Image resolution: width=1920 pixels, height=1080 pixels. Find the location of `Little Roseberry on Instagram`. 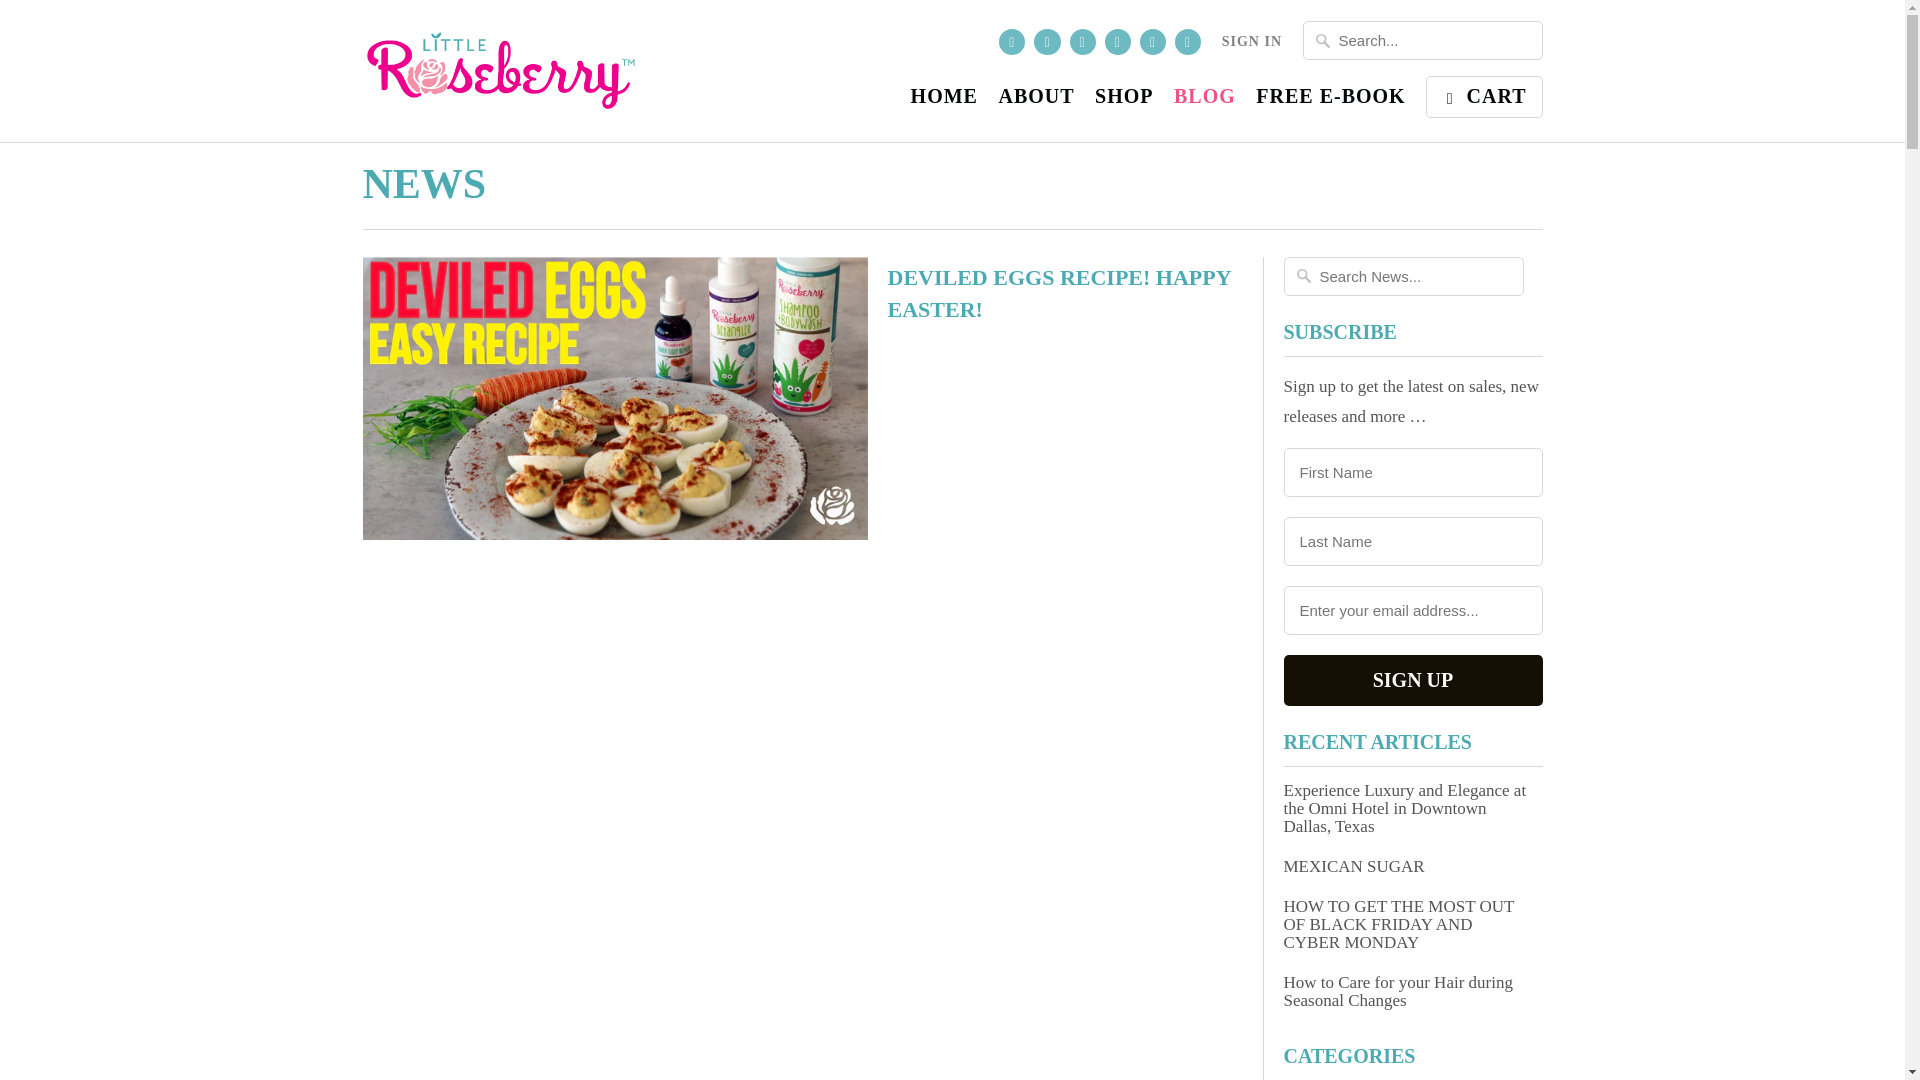

Little Roseberry on Instagram is located at coordinates (1152, 42).